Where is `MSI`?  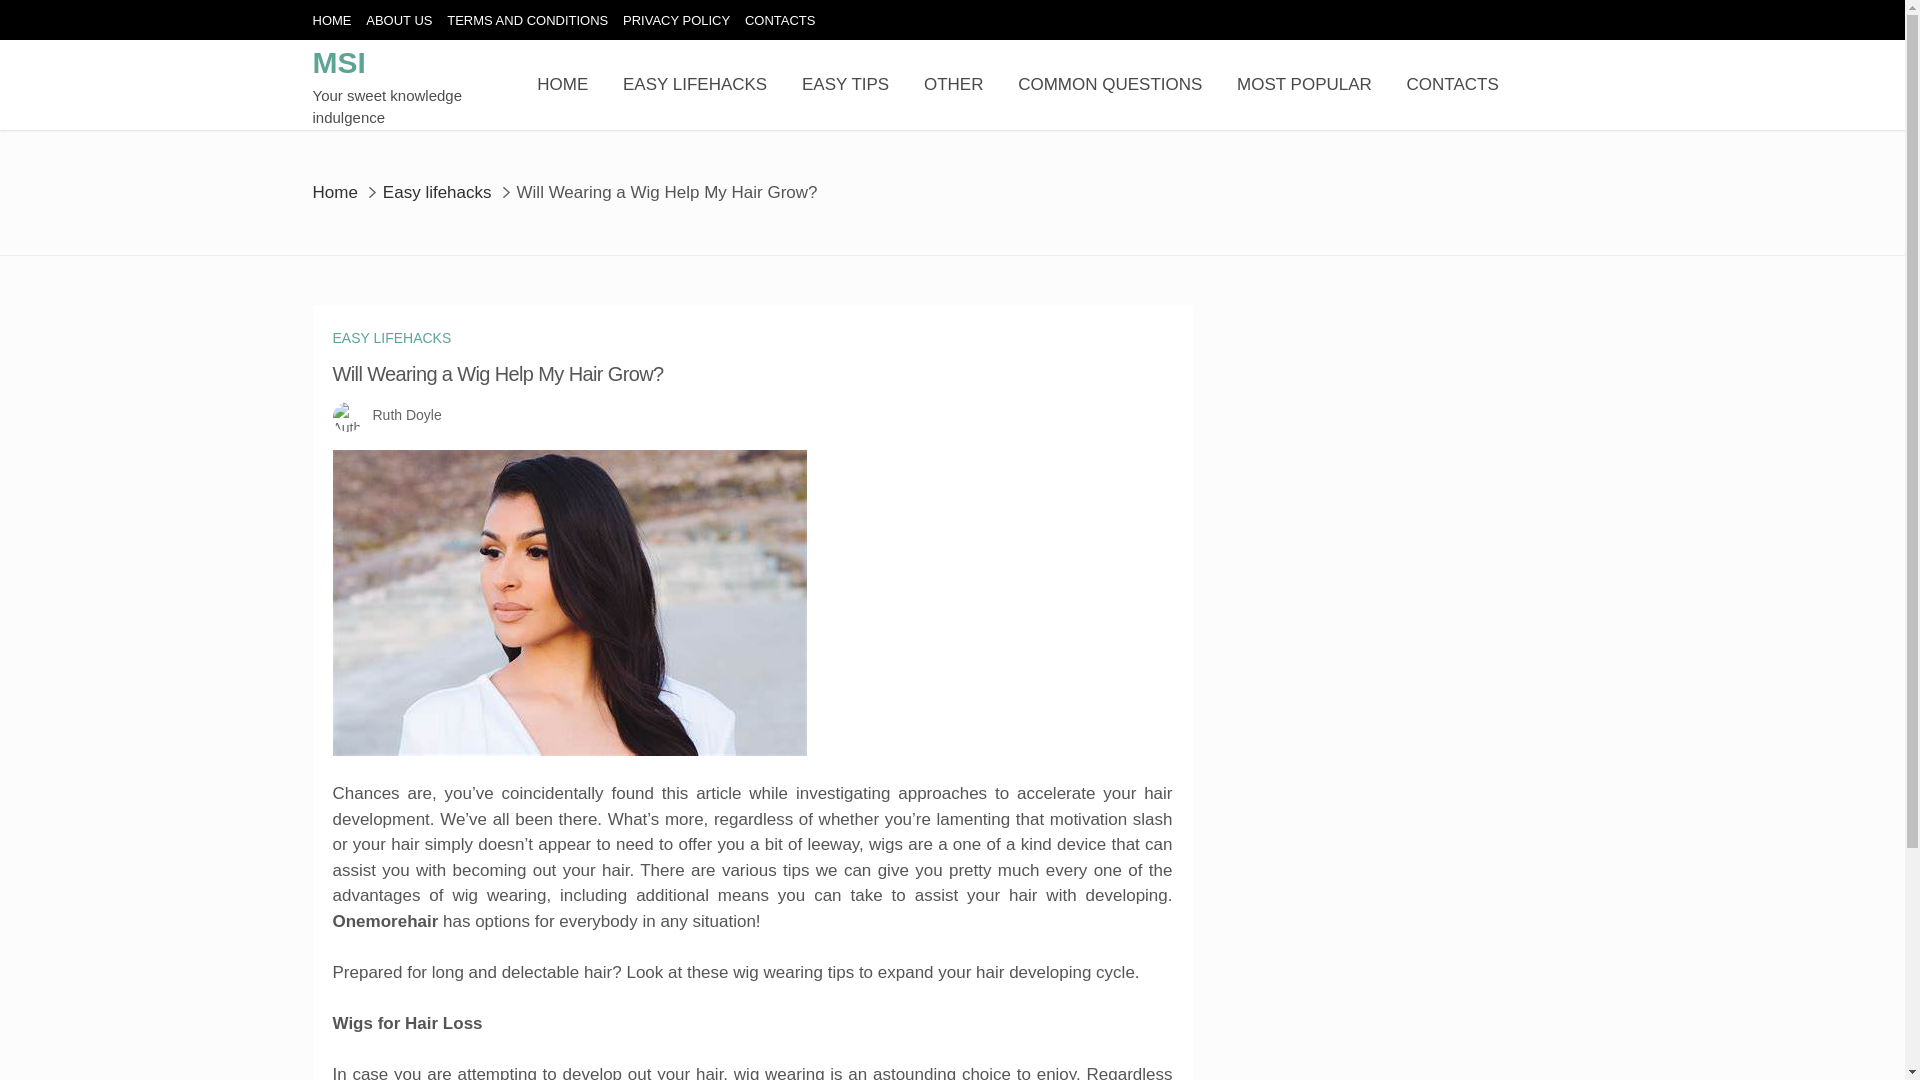
MSI is located at coordinates (338, 62).